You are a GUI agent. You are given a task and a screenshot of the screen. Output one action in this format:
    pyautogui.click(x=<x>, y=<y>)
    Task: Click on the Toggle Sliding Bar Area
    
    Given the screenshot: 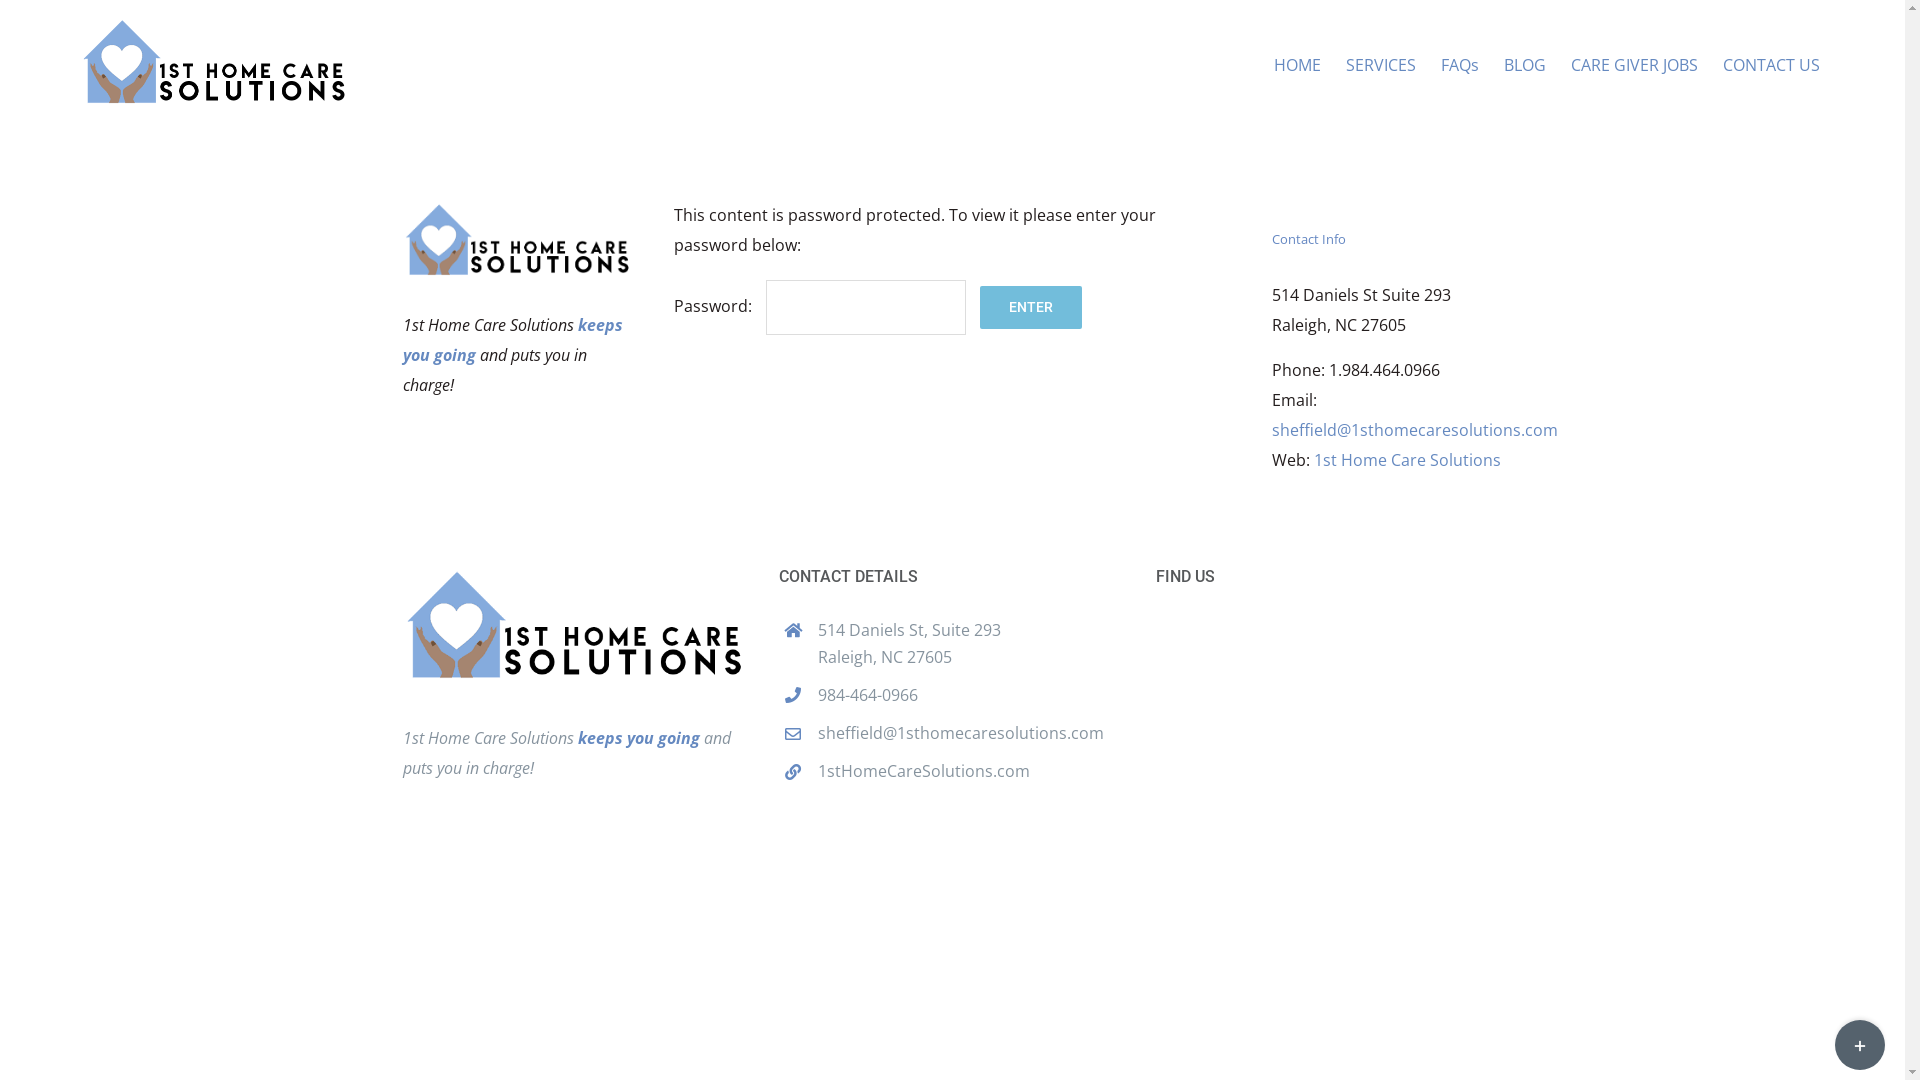 What is the action you would take?
    pyautogui.click(x=1860, y=1045)
    